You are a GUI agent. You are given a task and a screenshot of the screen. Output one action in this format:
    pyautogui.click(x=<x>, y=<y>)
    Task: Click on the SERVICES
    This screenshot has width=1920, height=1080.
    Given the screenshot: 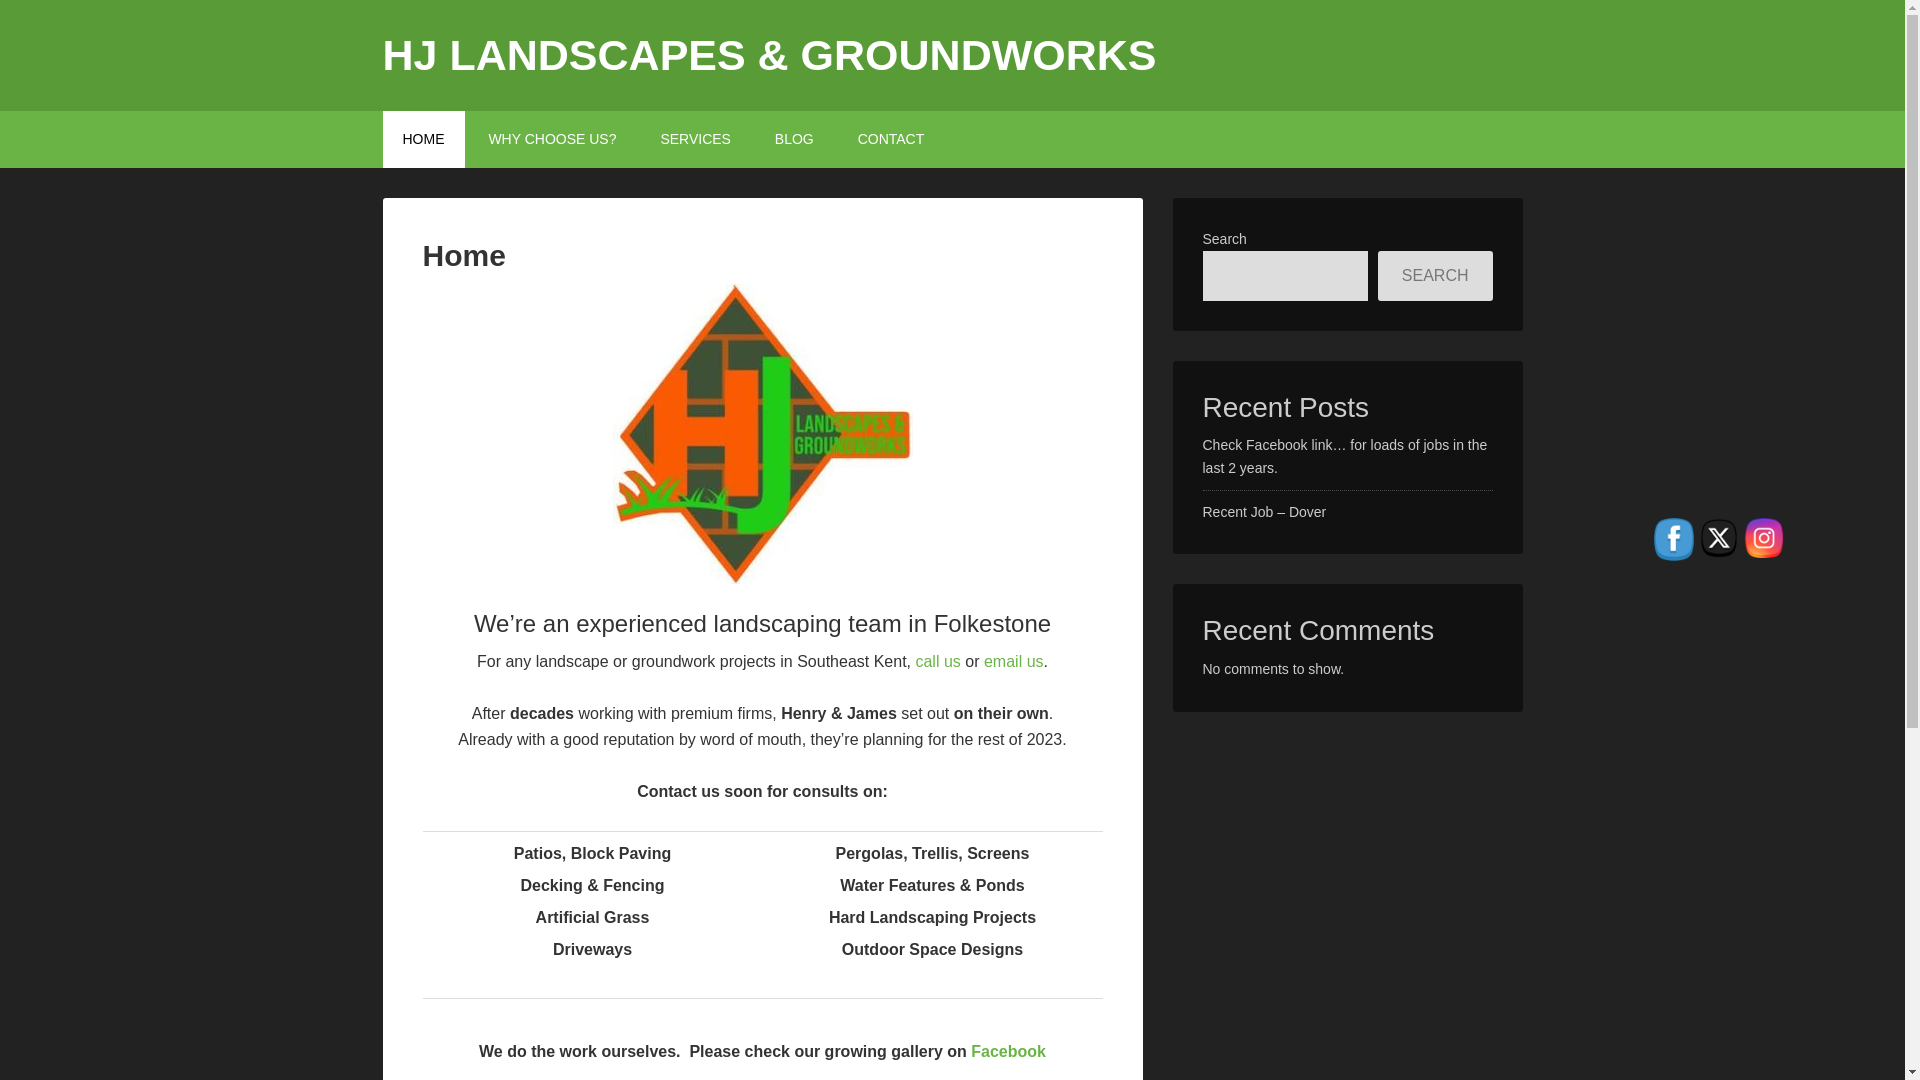 What is the action you would take?
    pyautogui.click(x=694, y=140)
    